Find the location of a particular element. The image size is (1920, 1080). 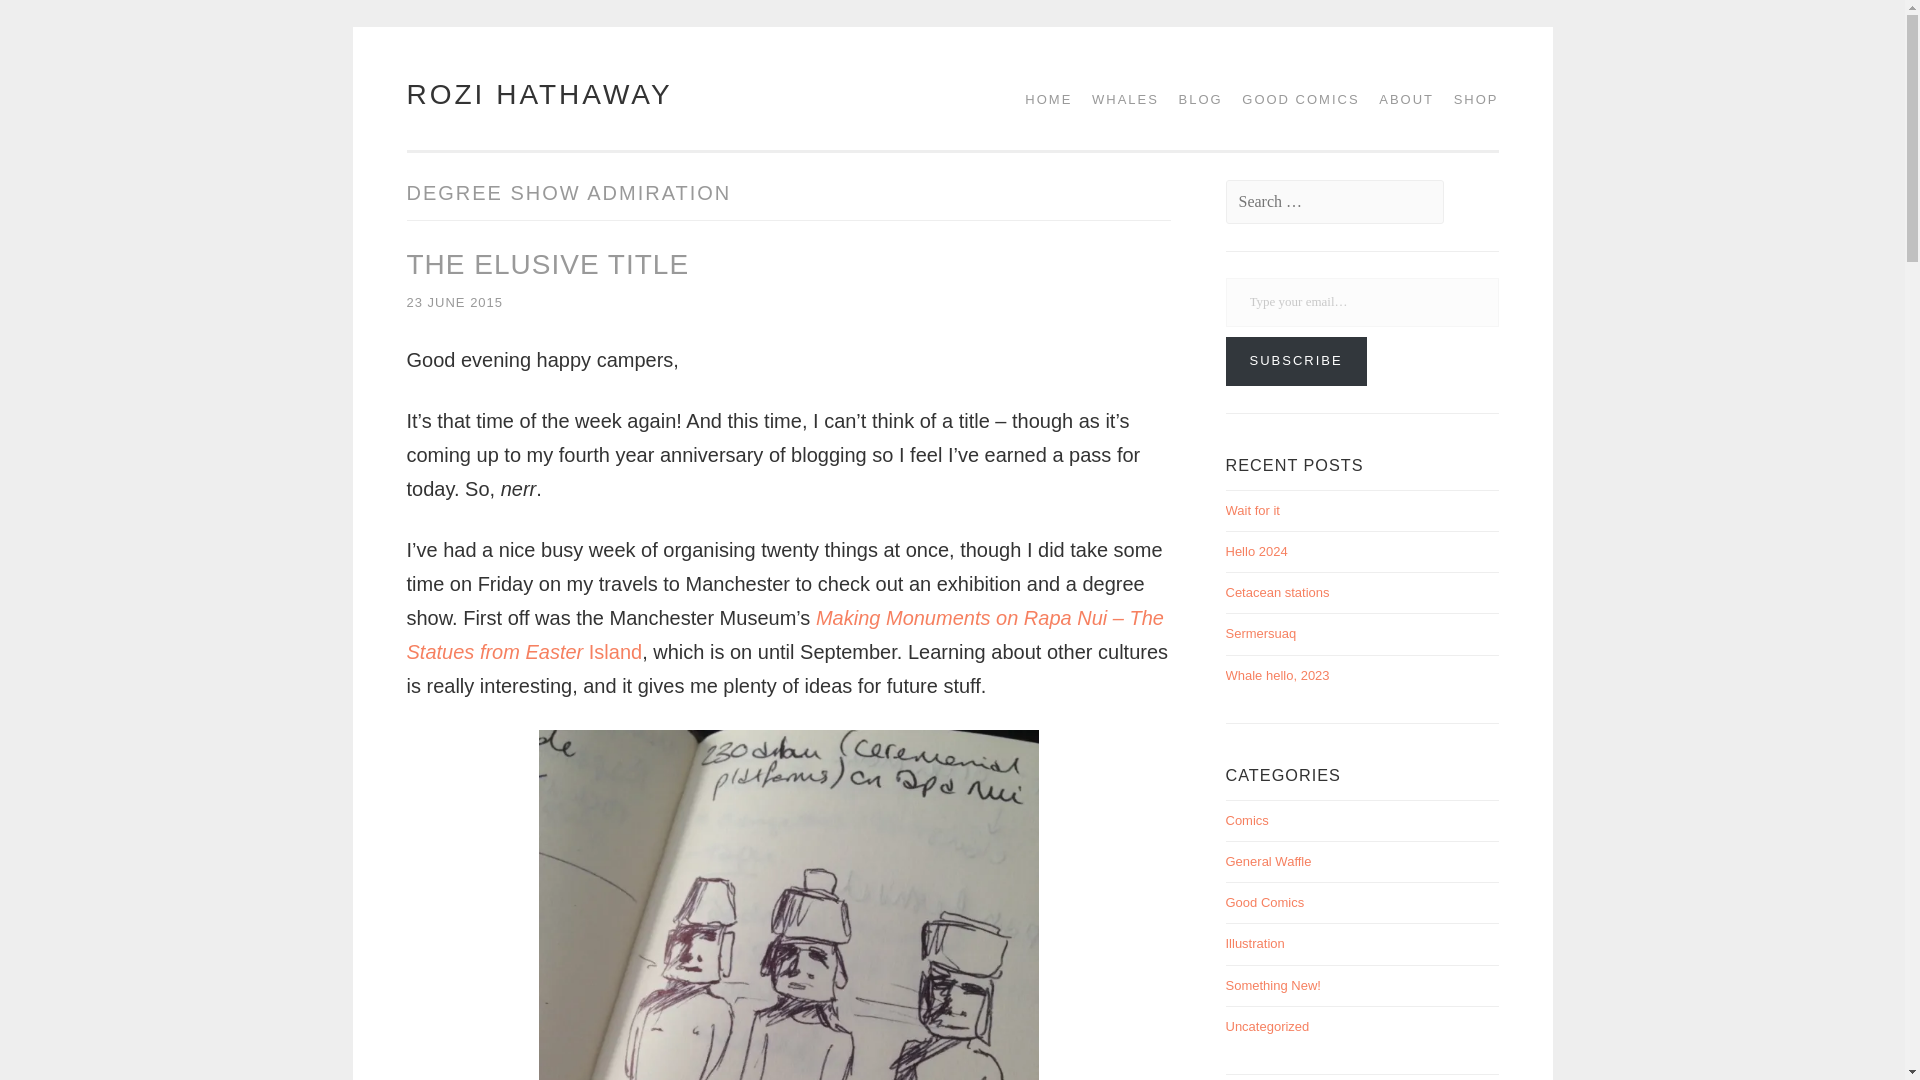

Search is located at coordinates (56, 22).